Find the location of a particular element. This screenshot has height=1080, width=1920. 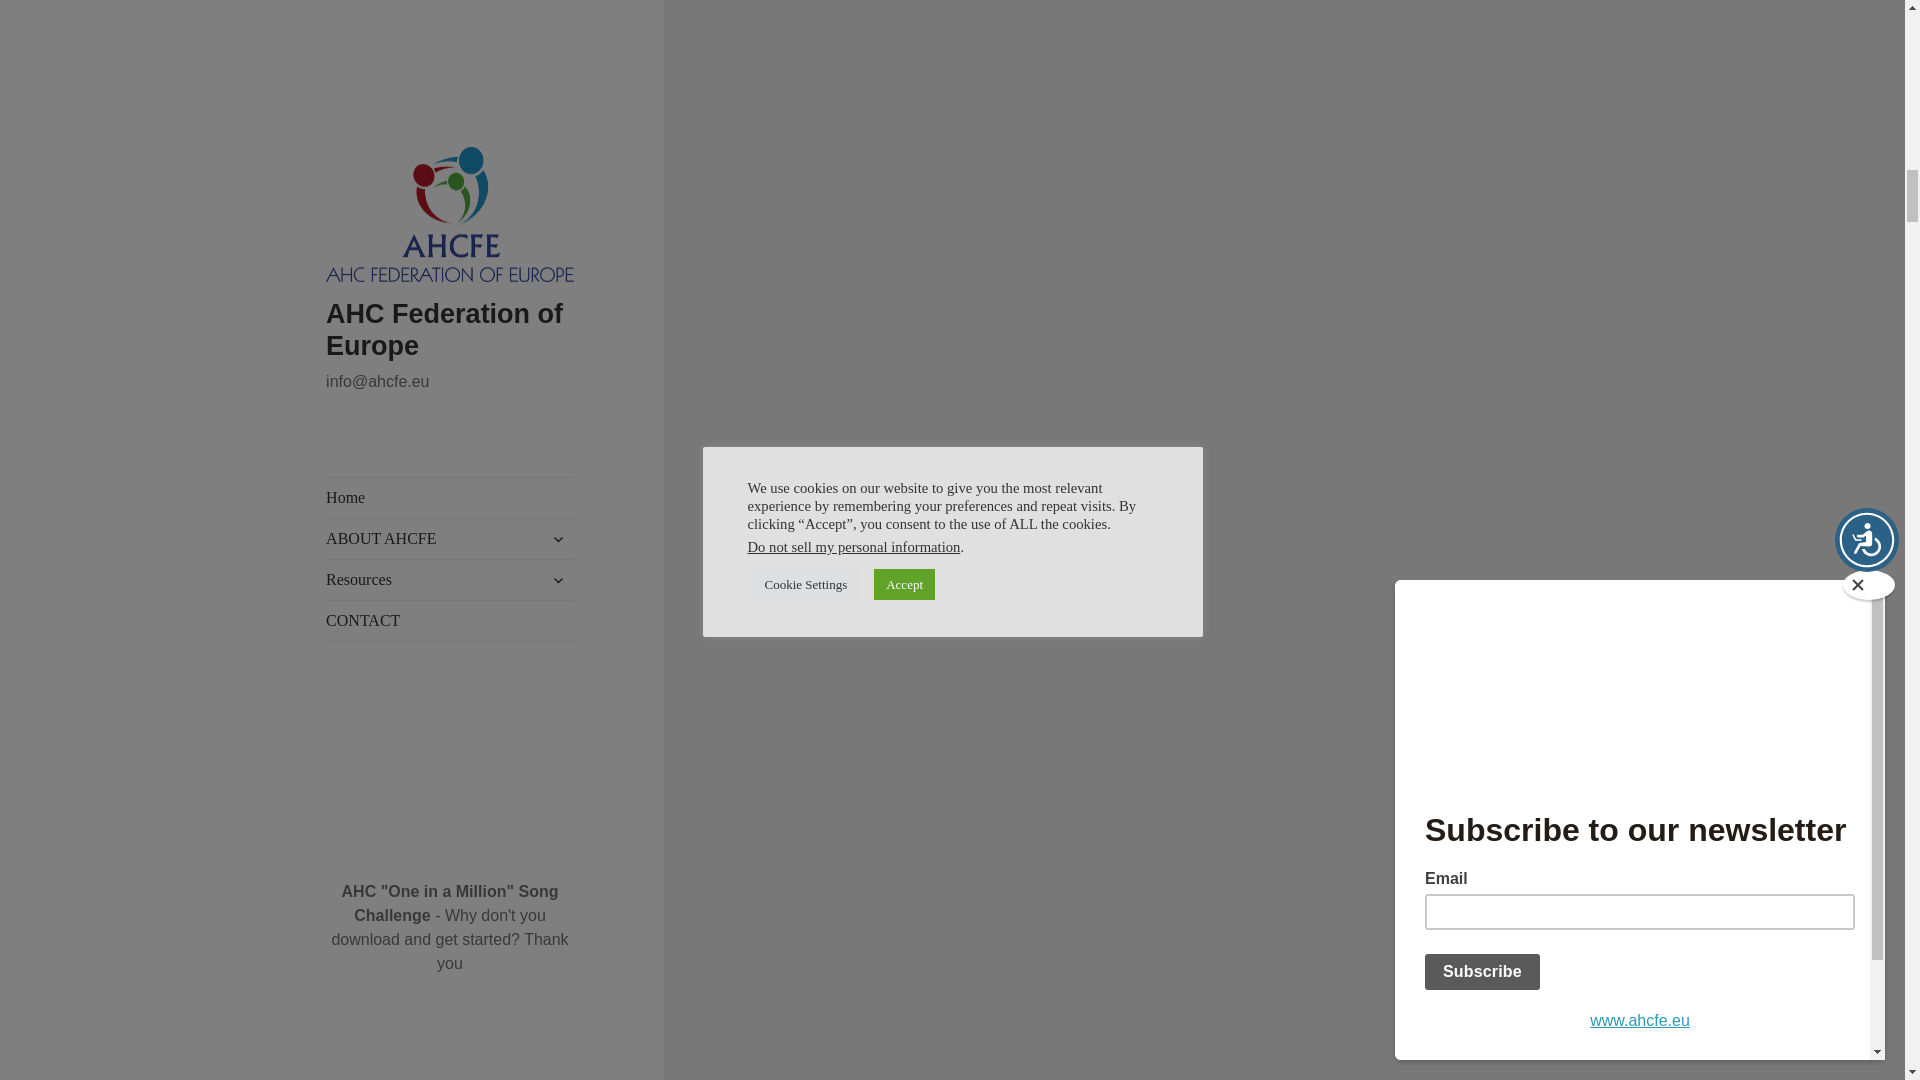

YouTube video player is located at coordinates (1100, 5).